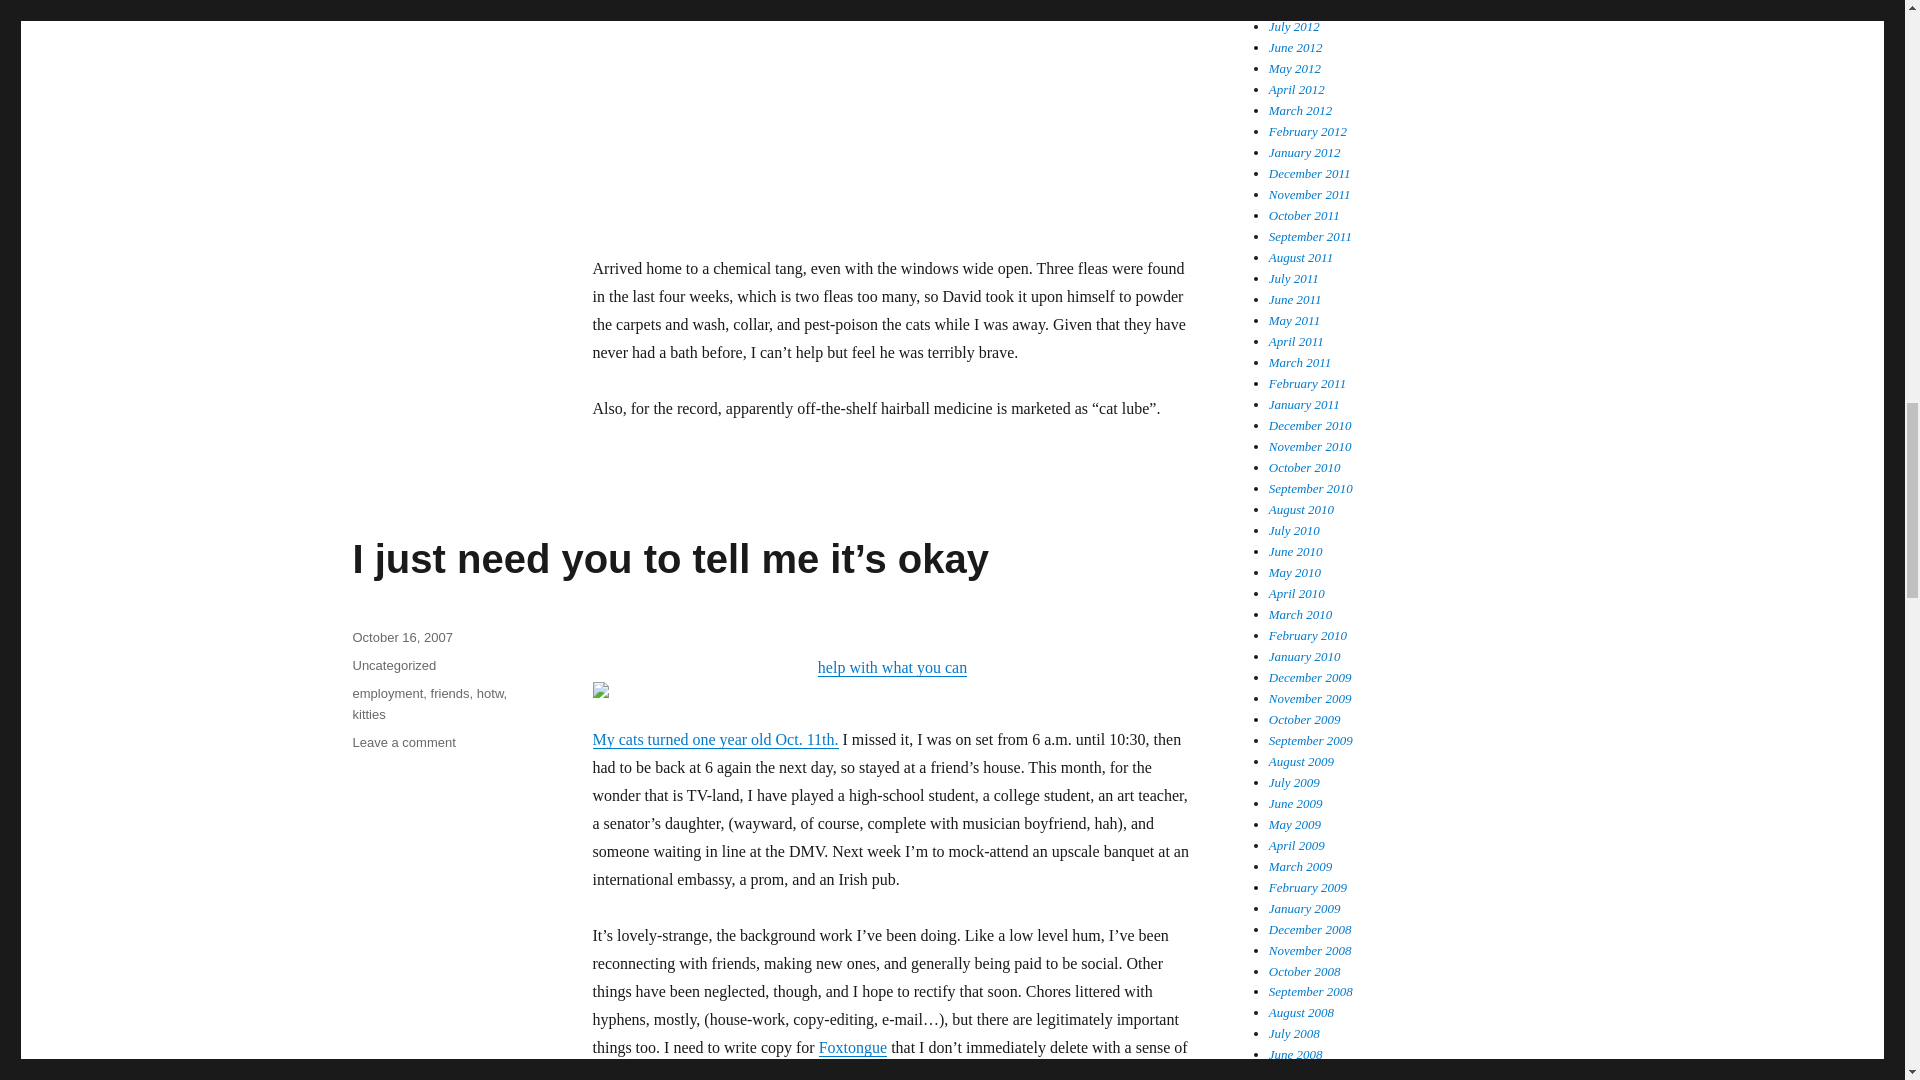 The width and height of the screenshot is (1920, 1080). What do you see at coordinates (490, 692) in the screenshot?
I see `hotw` at bounding box center [490, 692].